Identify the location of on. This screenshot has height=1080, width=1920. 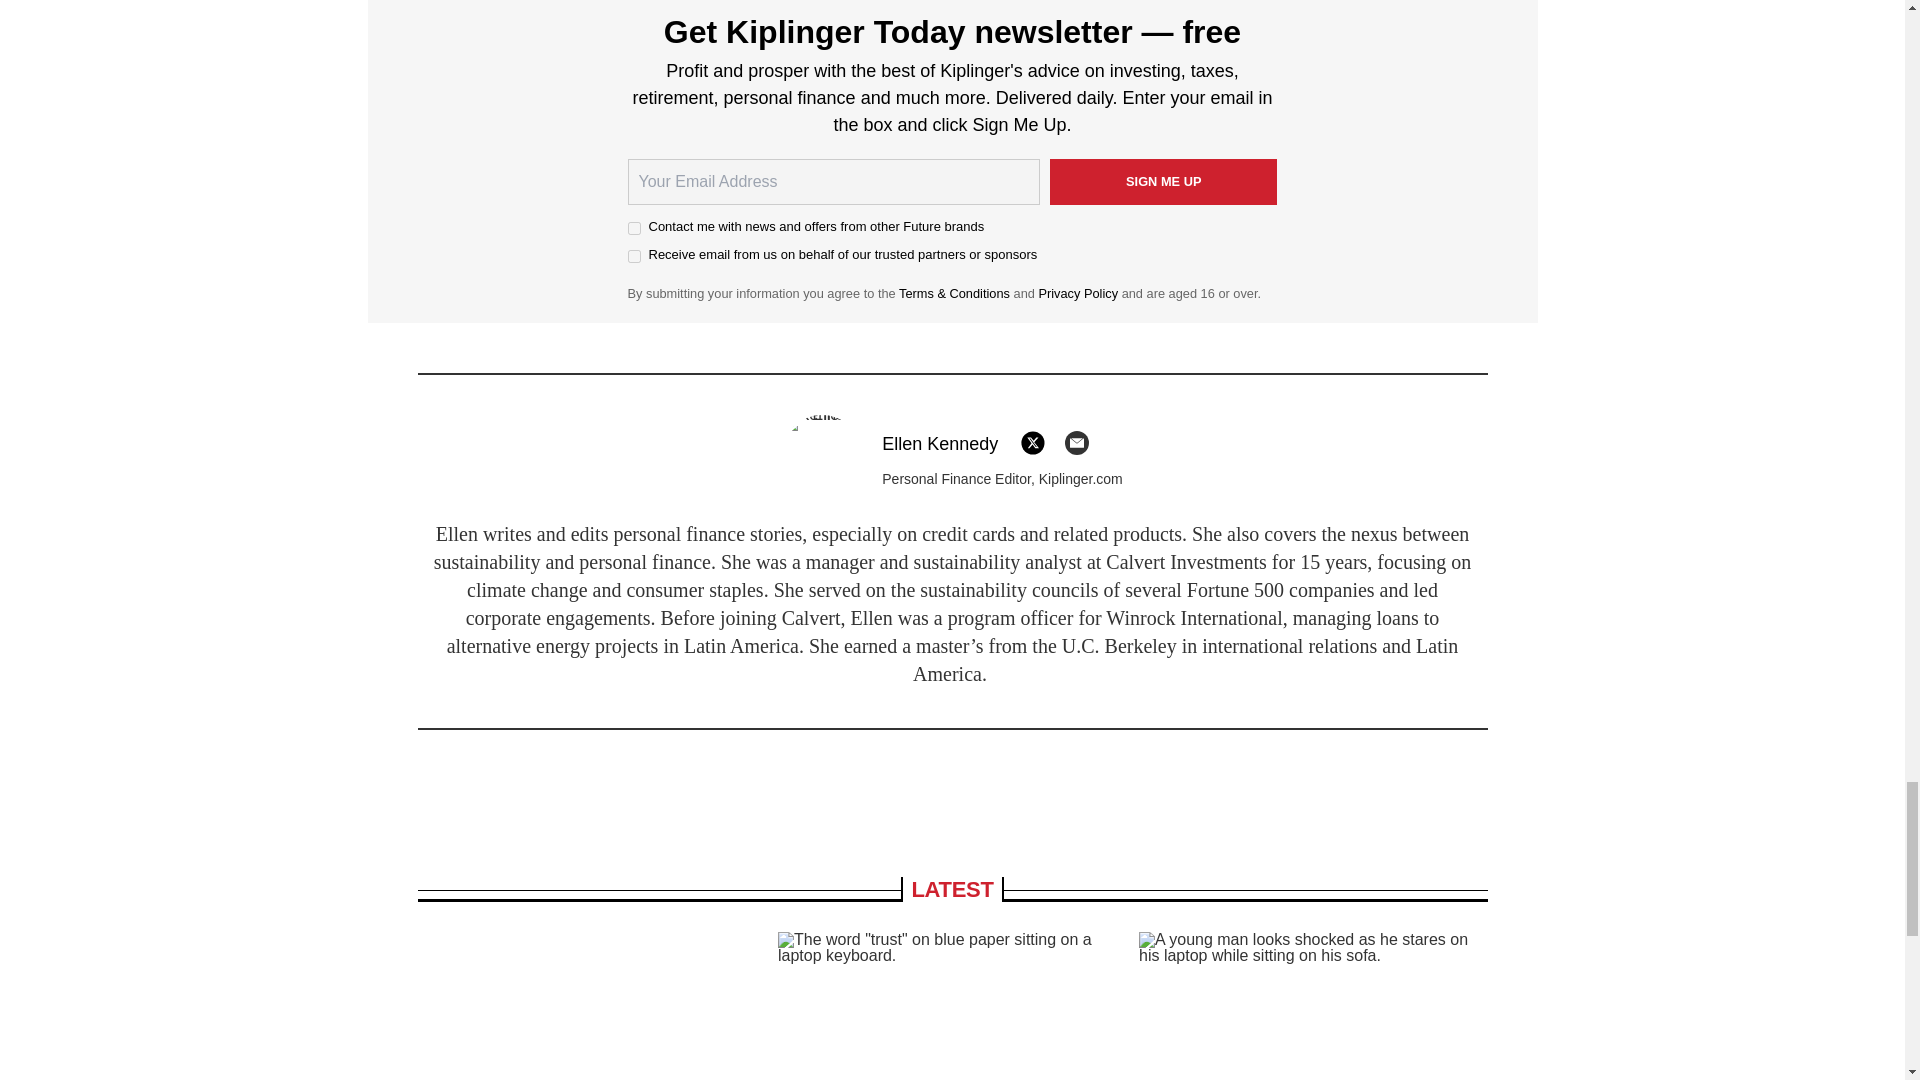
(634, 228).